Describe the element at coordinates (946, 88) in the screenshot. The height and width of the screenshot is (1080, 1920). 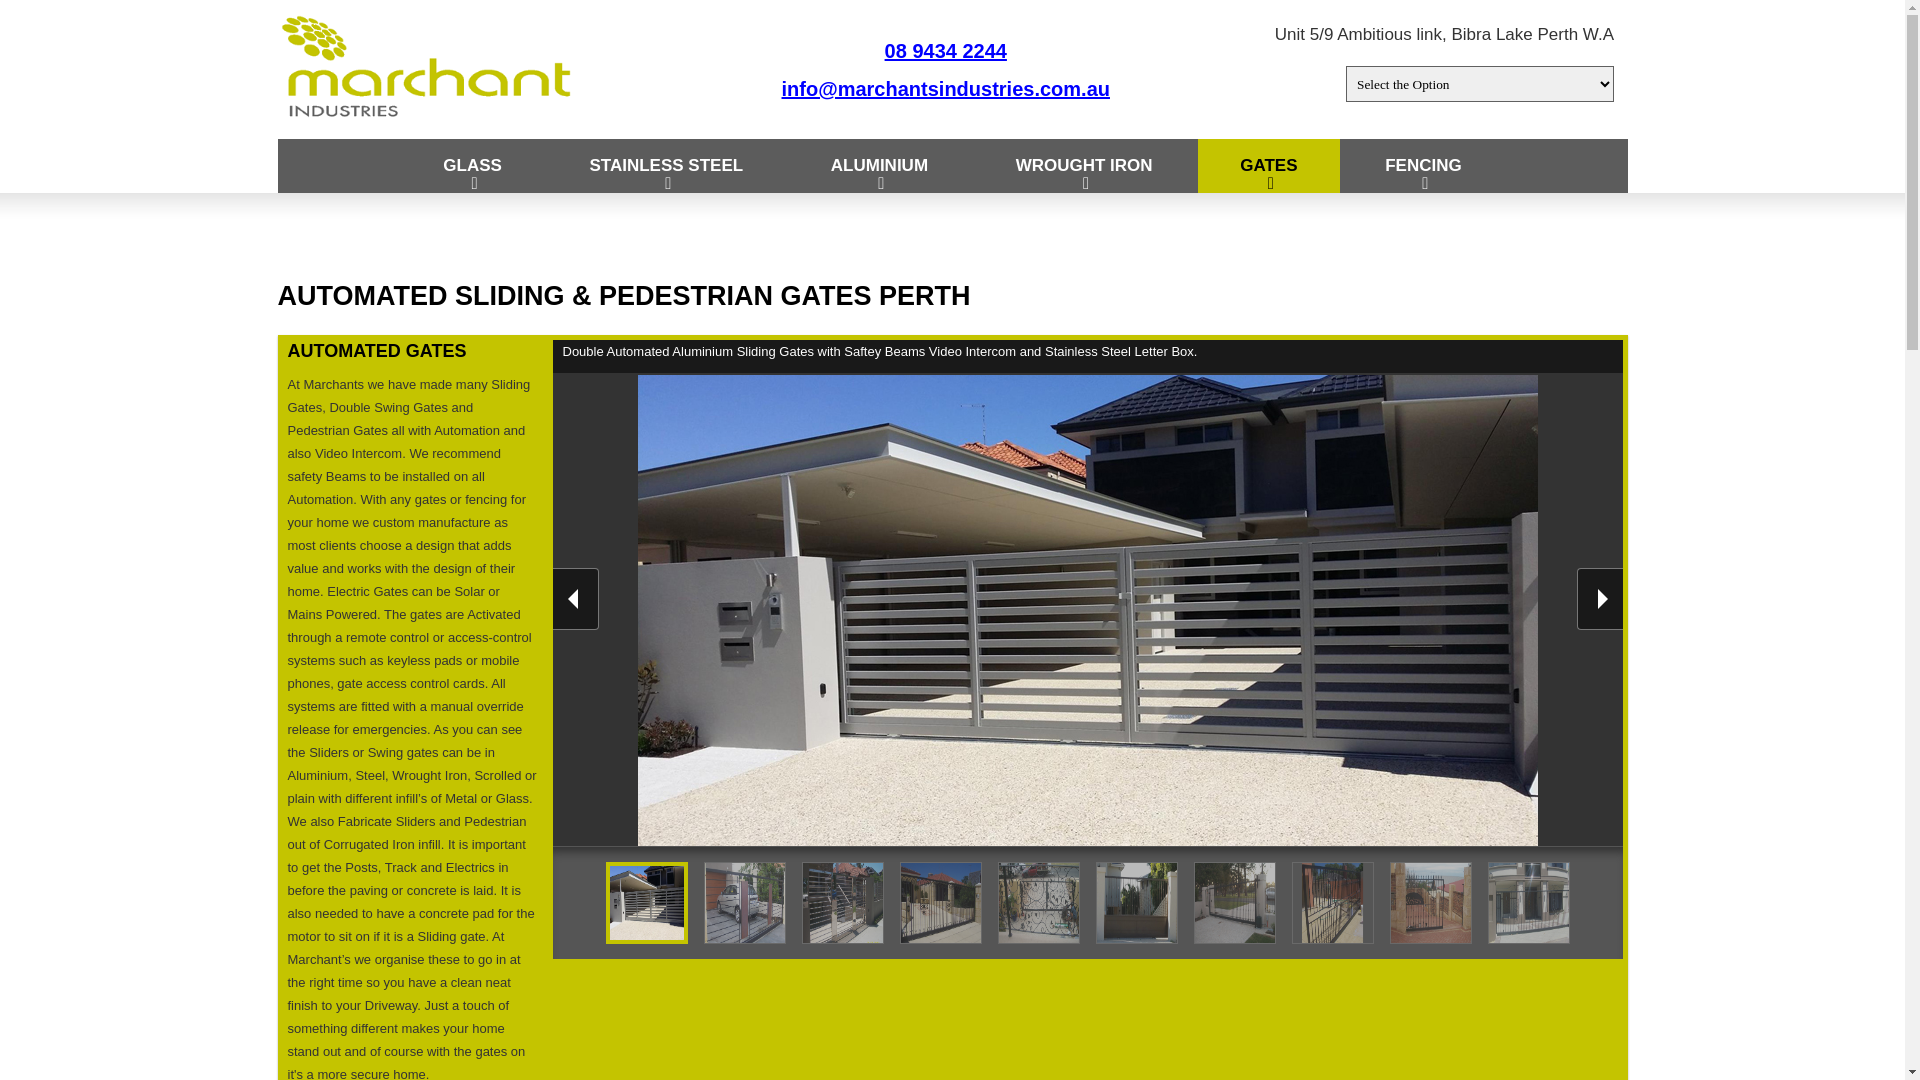
I see `info@marchantsindustries.com.au` at that location.